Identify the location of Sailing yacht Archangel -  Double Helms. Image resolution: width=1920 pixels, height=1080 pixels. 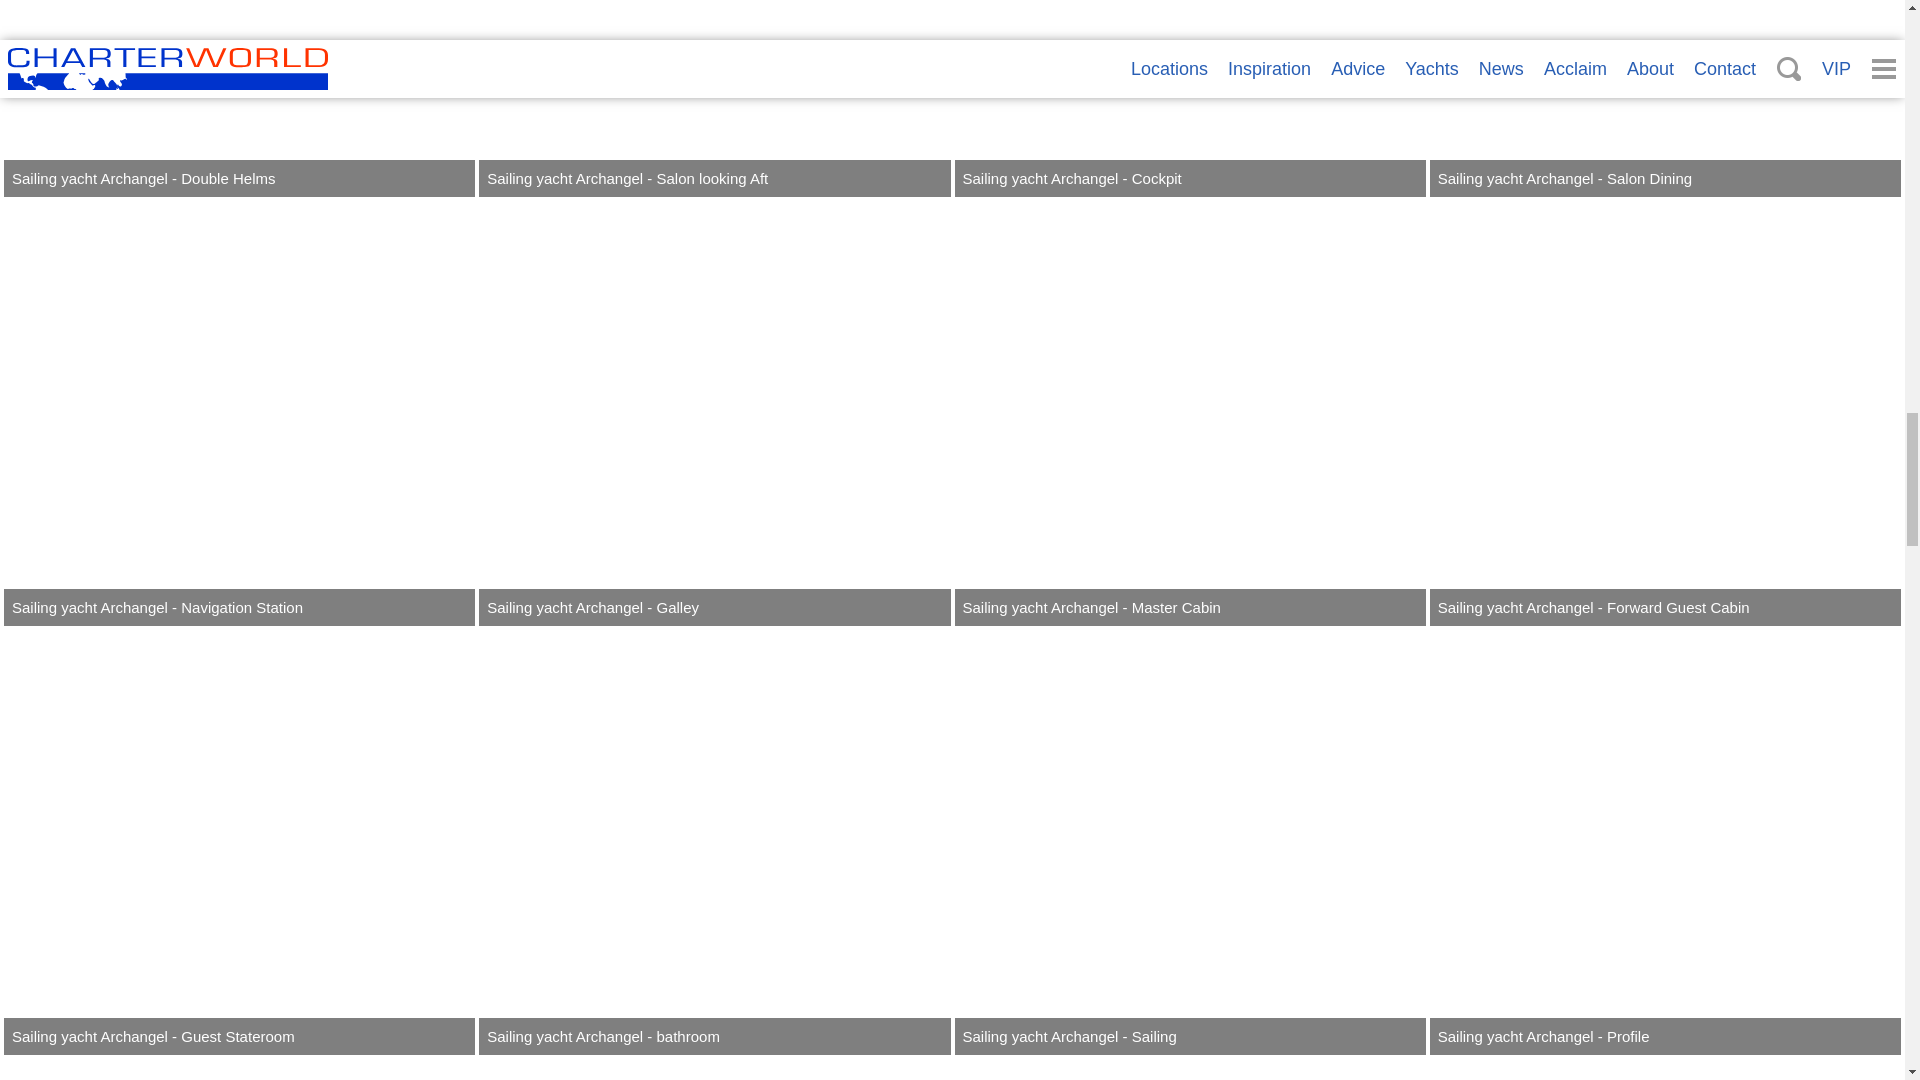
(238, 98).